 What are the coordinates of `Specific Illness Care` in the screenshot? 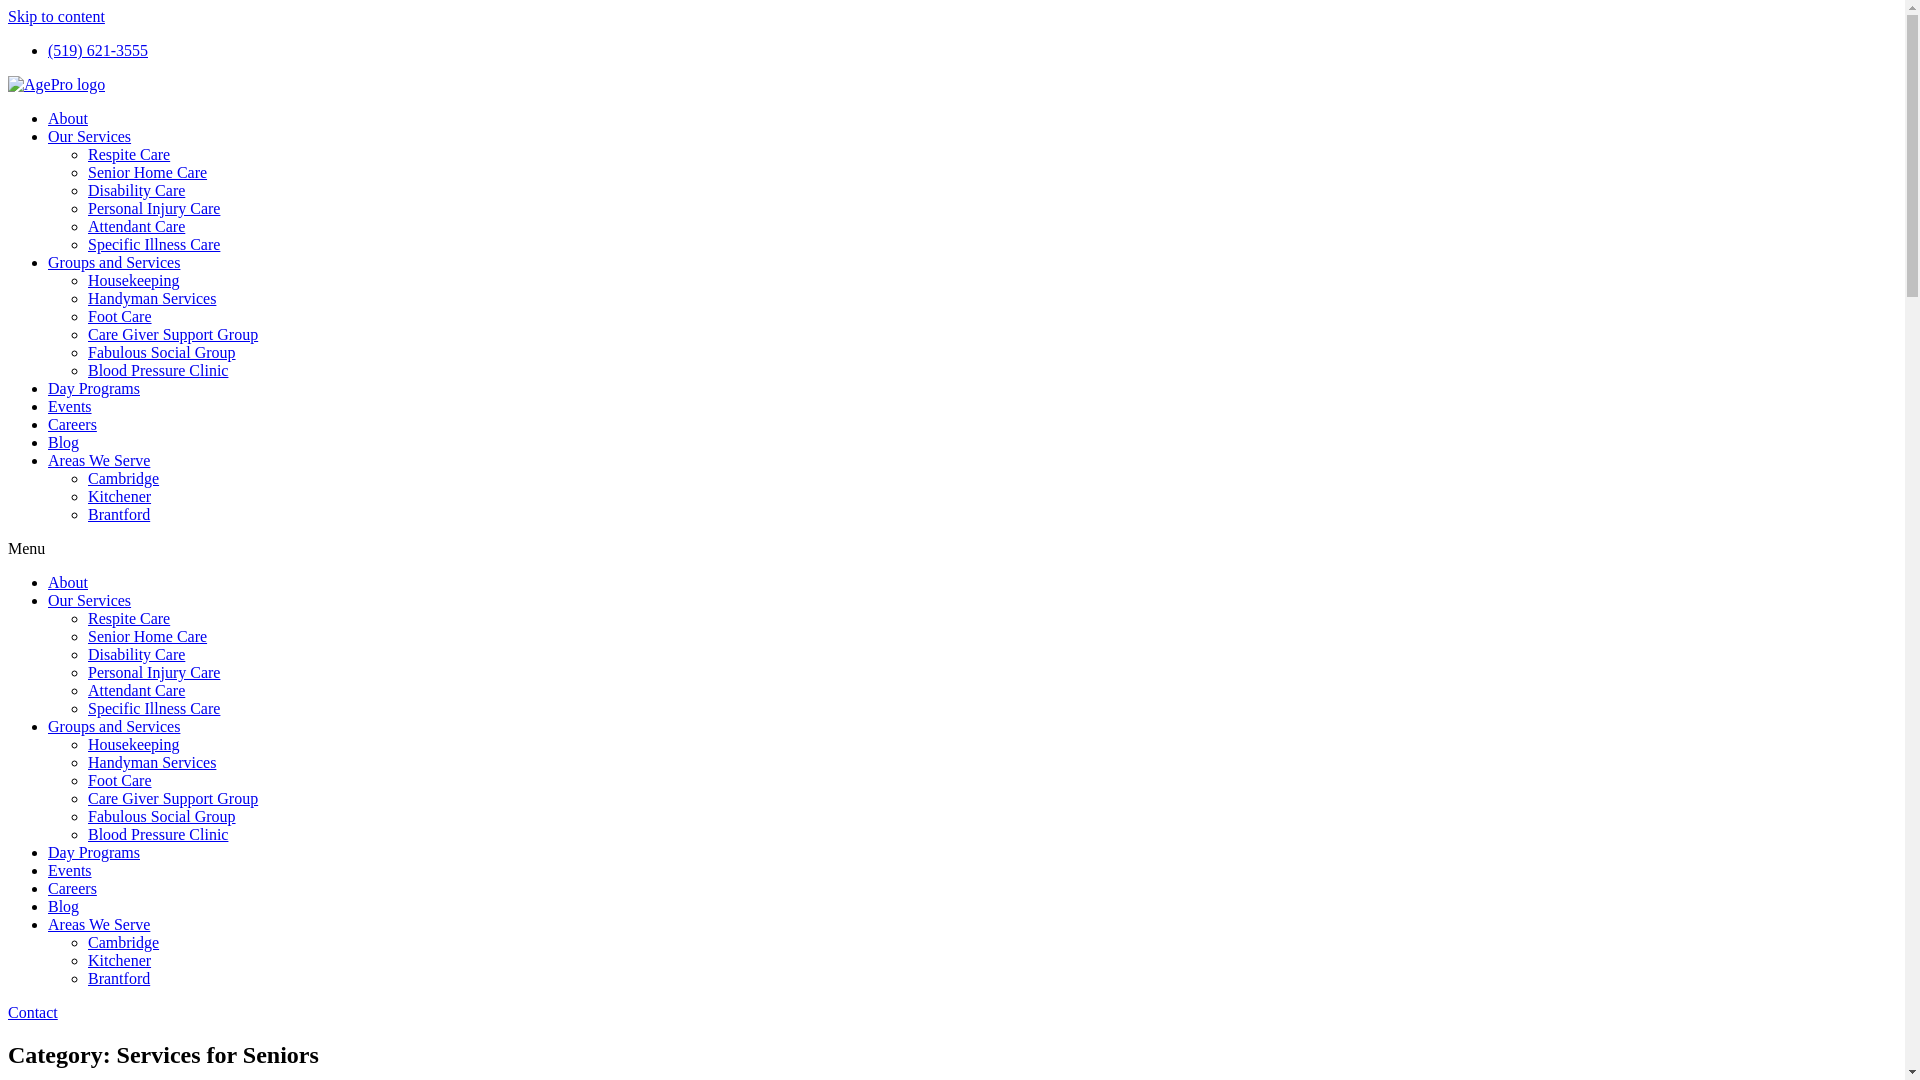 It's located at (154, 708).